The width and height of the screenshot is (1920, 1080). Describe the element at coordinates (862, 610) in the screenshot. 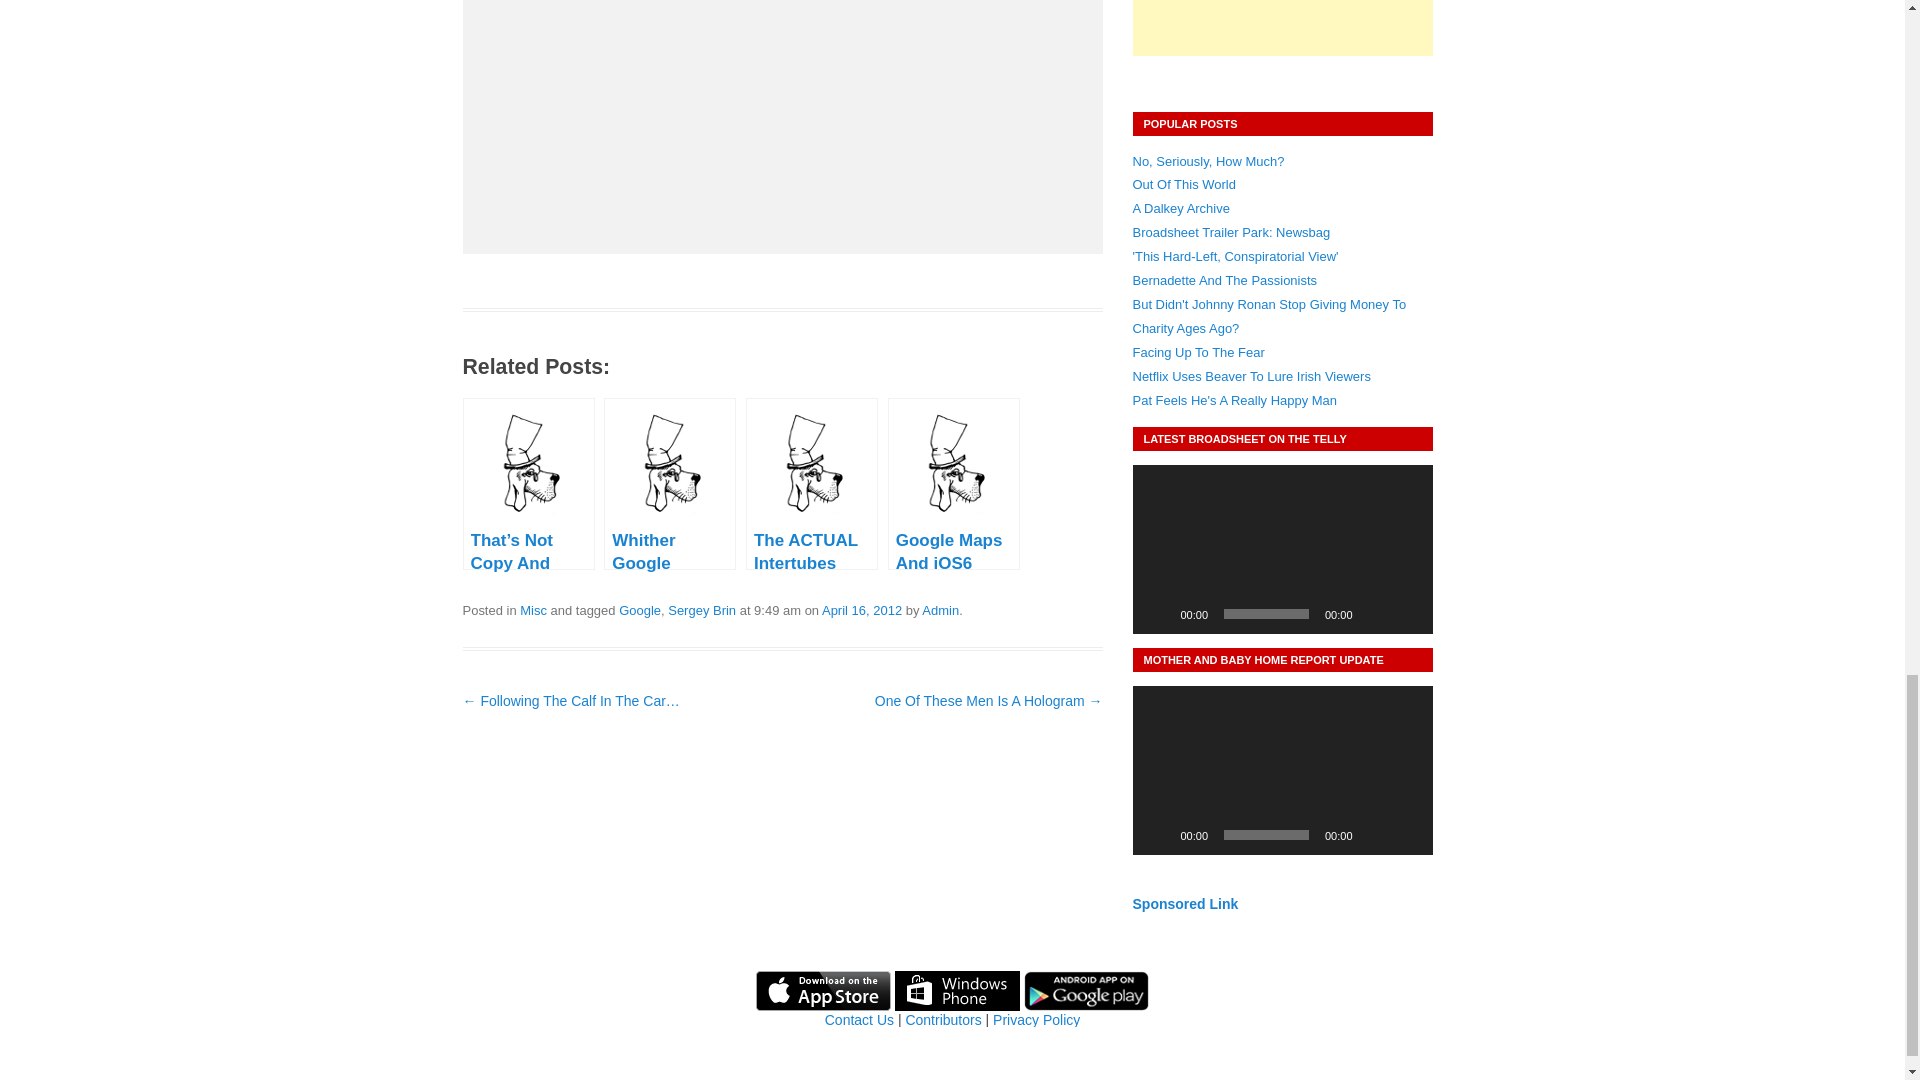

I see `9:49 am` at that location.